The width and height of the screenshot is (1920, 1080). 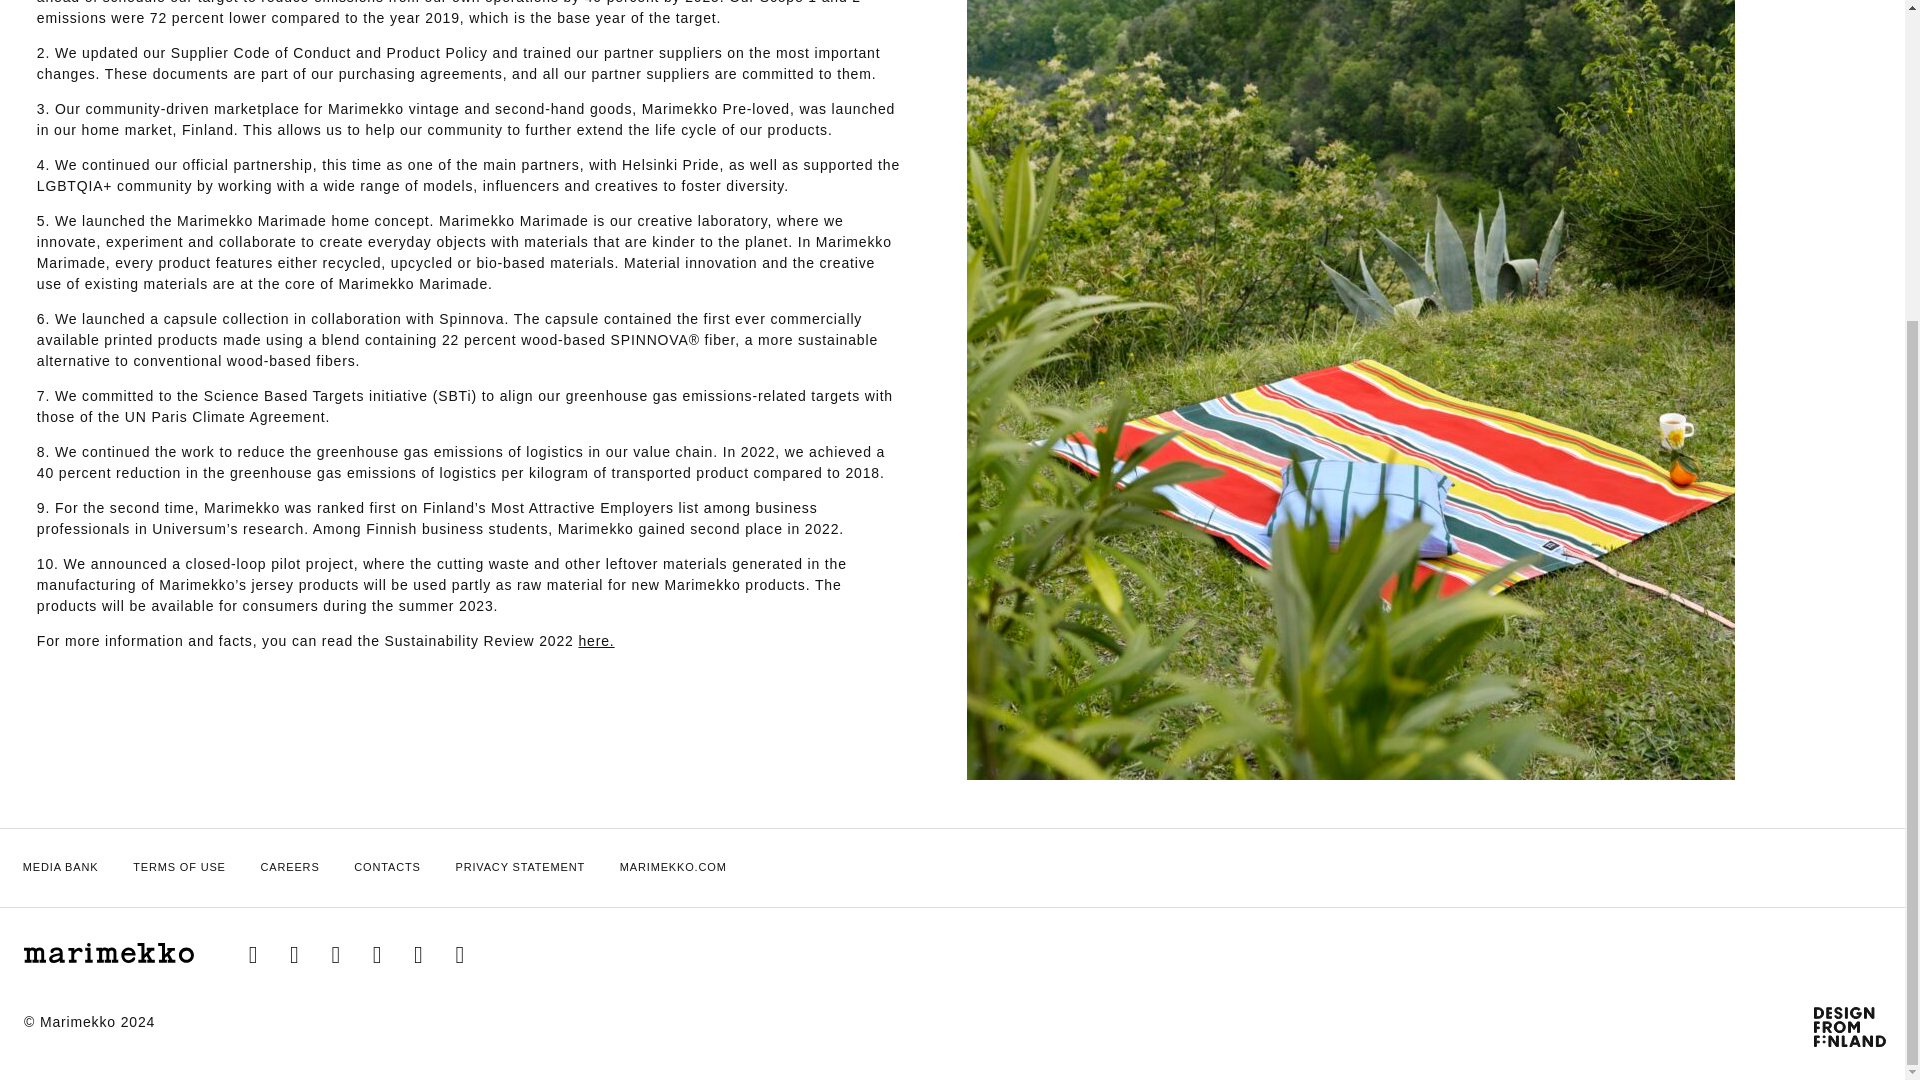 I want to click on Design From Finland, so click(x=1852, y=1031).